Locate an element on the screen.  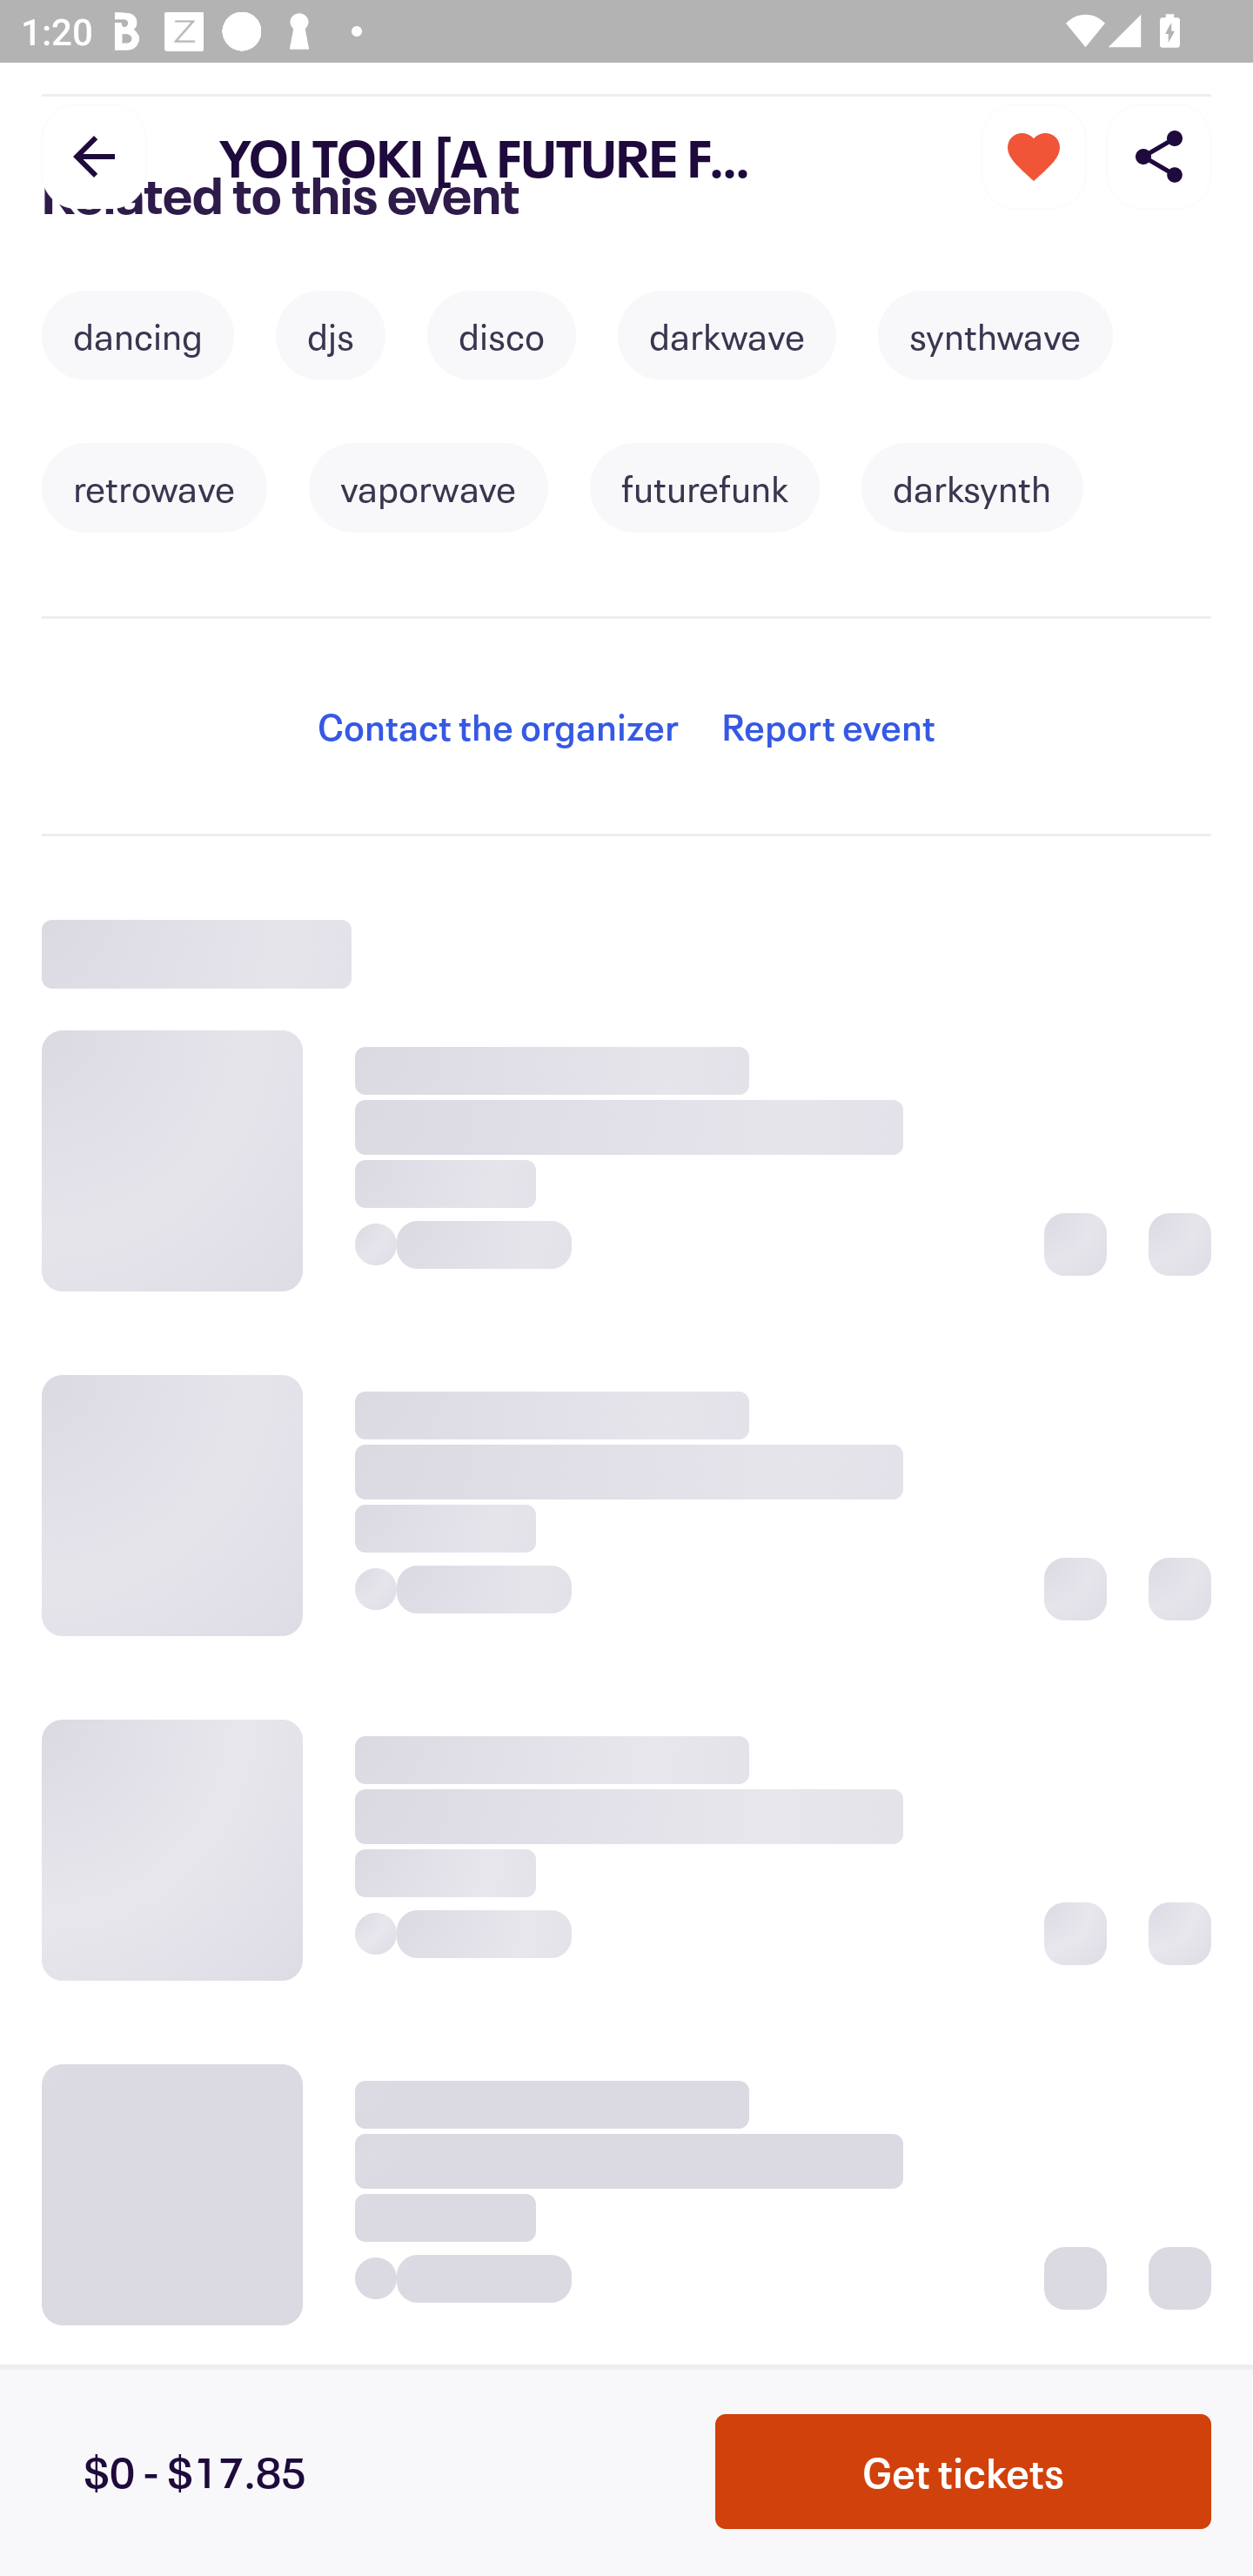
darkwave is located at coordinates (726, 336).